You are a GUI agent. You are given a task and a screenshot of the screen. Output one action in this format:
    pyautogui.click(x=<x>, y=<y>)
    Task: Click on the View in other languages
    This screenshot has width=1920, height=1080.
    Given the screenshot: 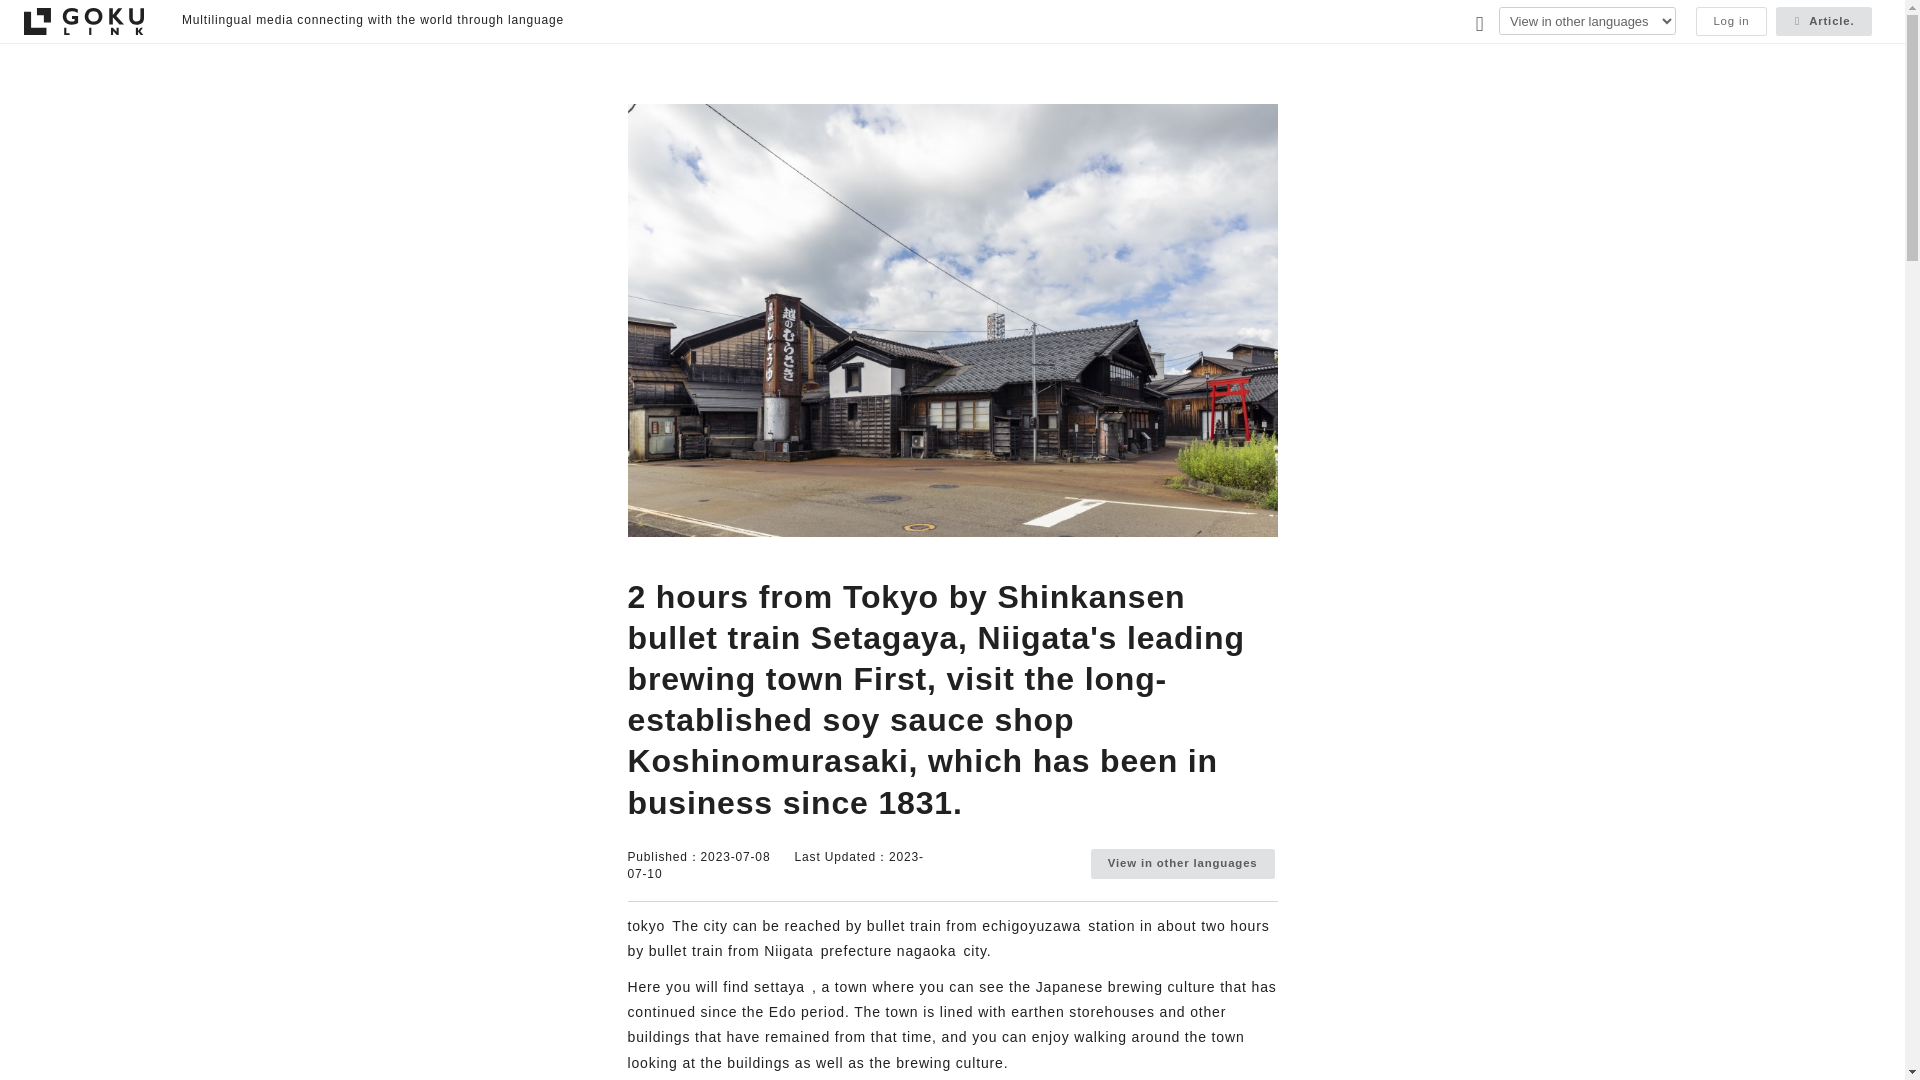 What is the action you would take?
    pyautogui.click(x=1182, y=863)
    